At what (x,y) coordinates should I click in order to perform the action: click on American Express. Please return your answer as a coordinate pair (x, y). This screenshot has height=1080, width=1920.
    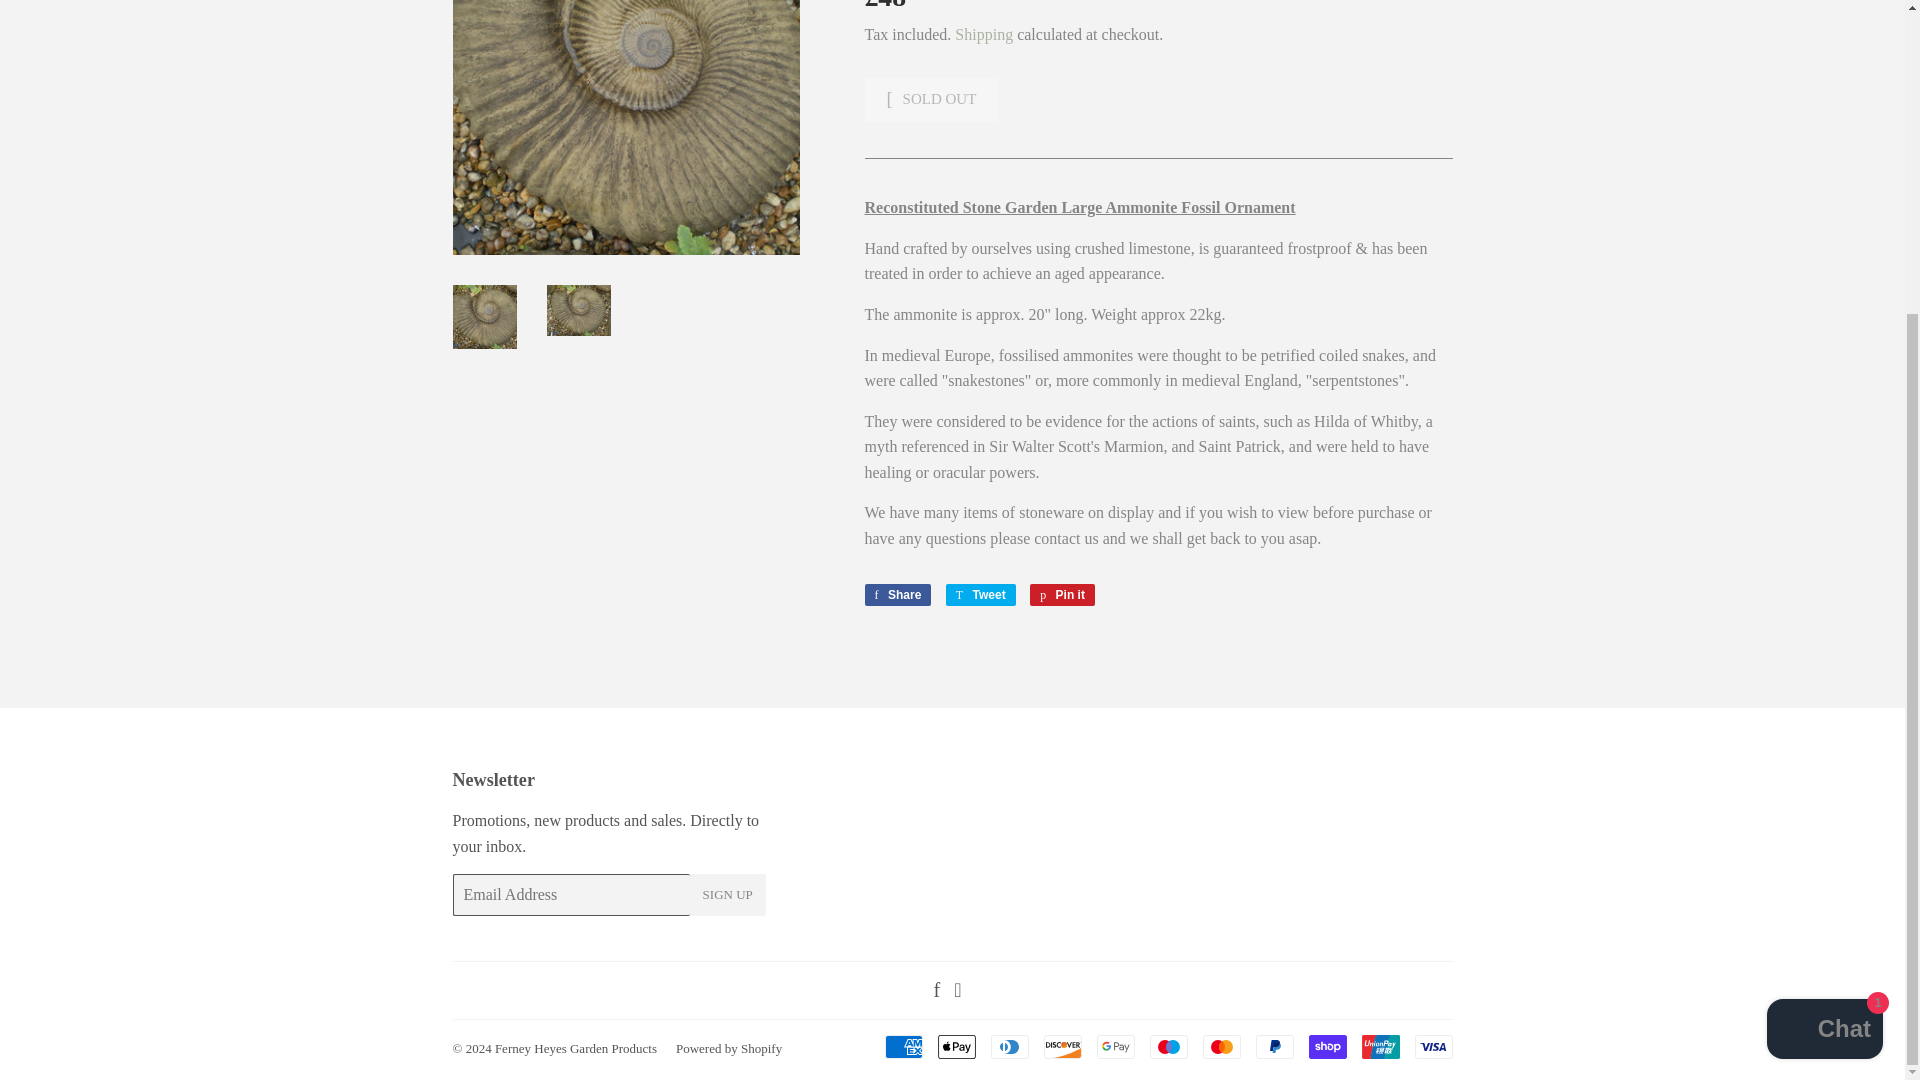
    Looking at the image, I should click on (956, 1046).